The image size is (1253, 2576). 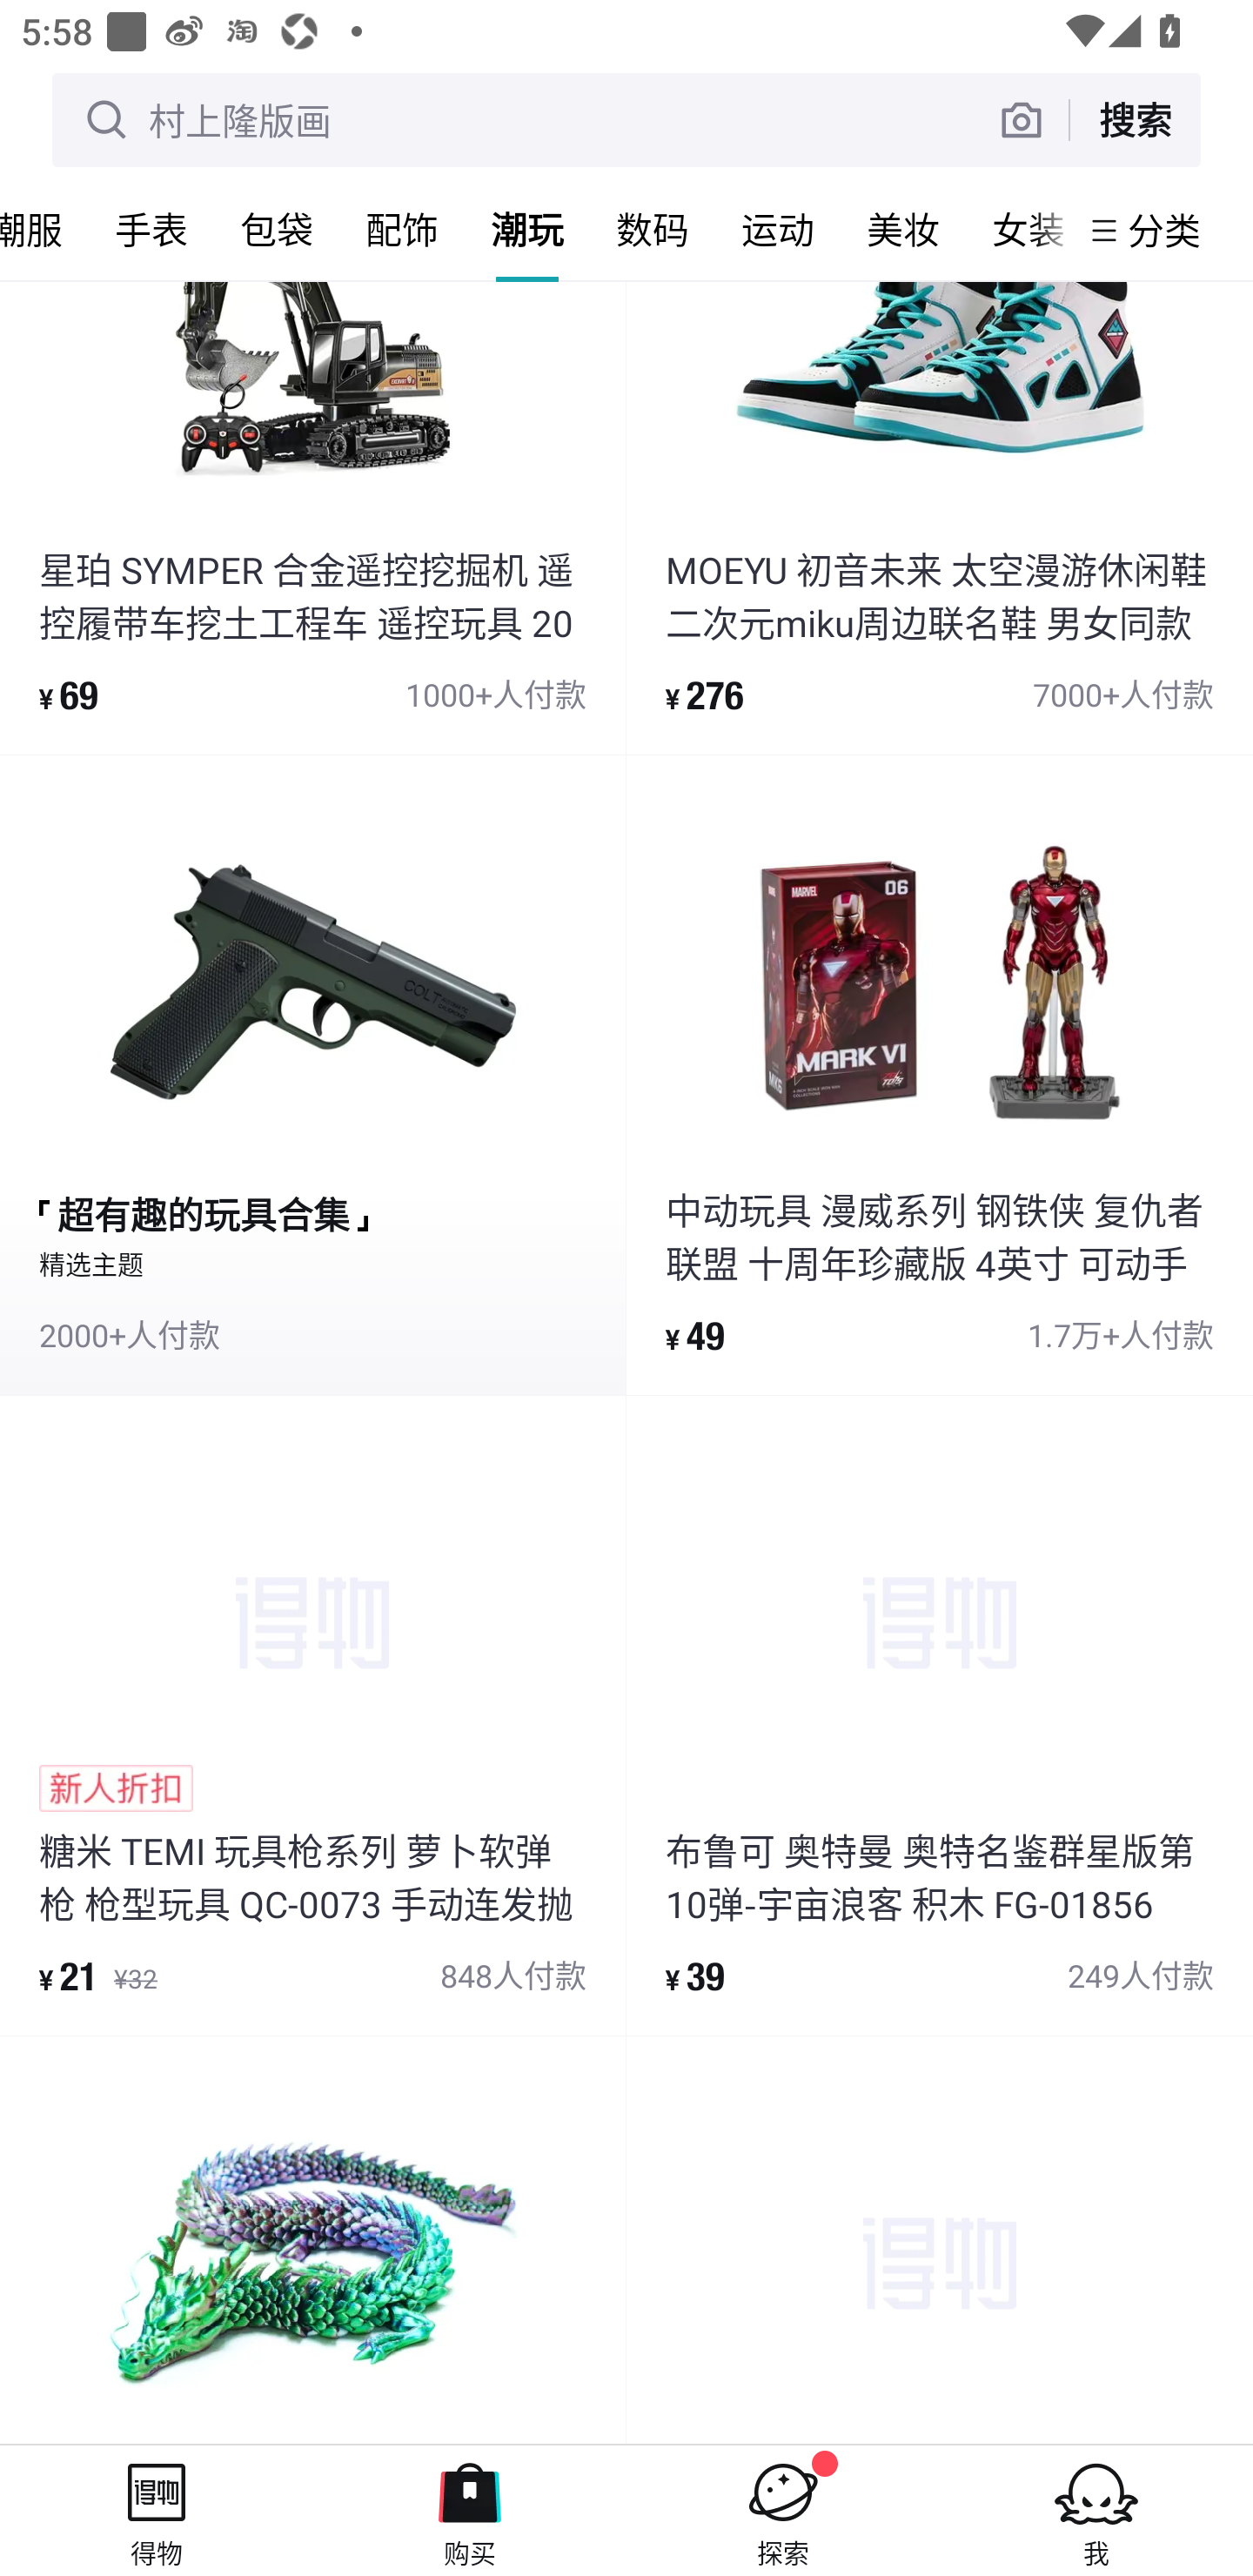 I want to click on 购买, so click(x=470, y=2510).